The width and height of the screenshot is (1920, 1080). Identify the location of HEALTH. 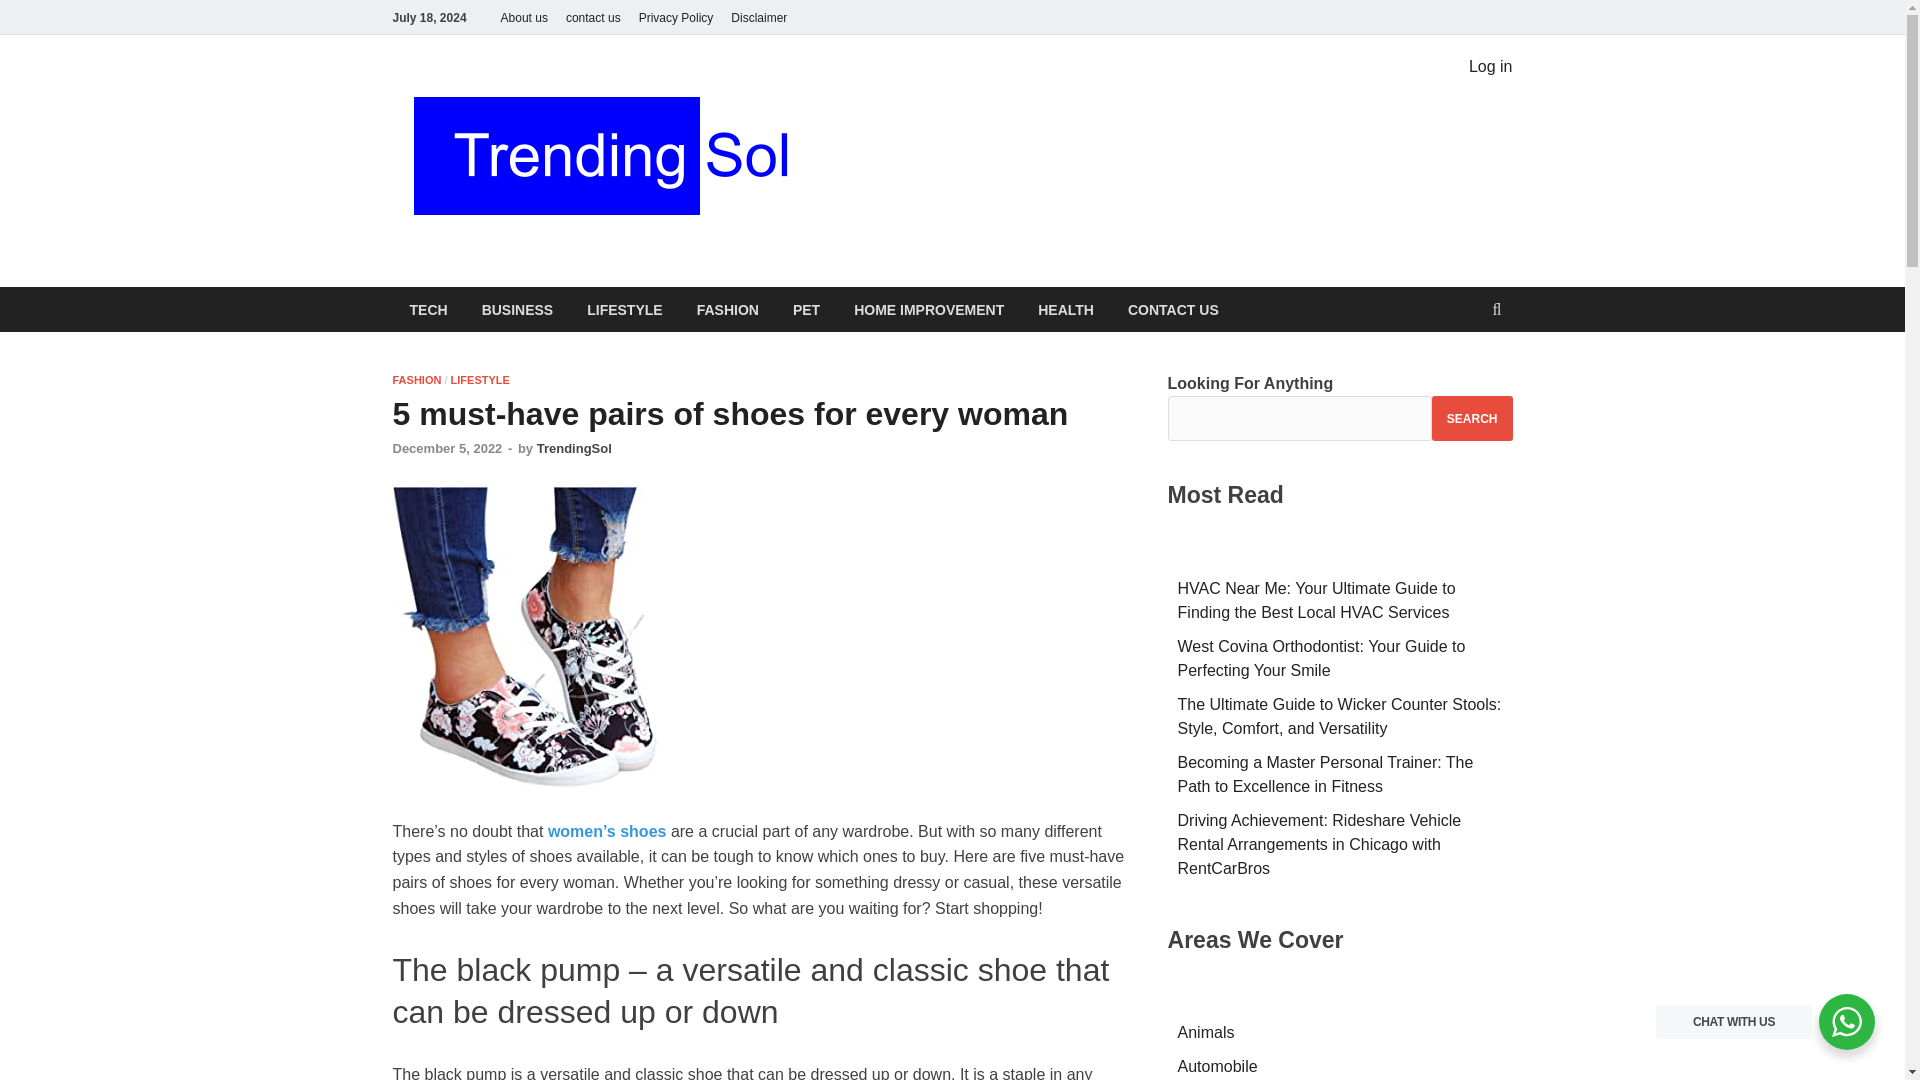
(1066, 309).